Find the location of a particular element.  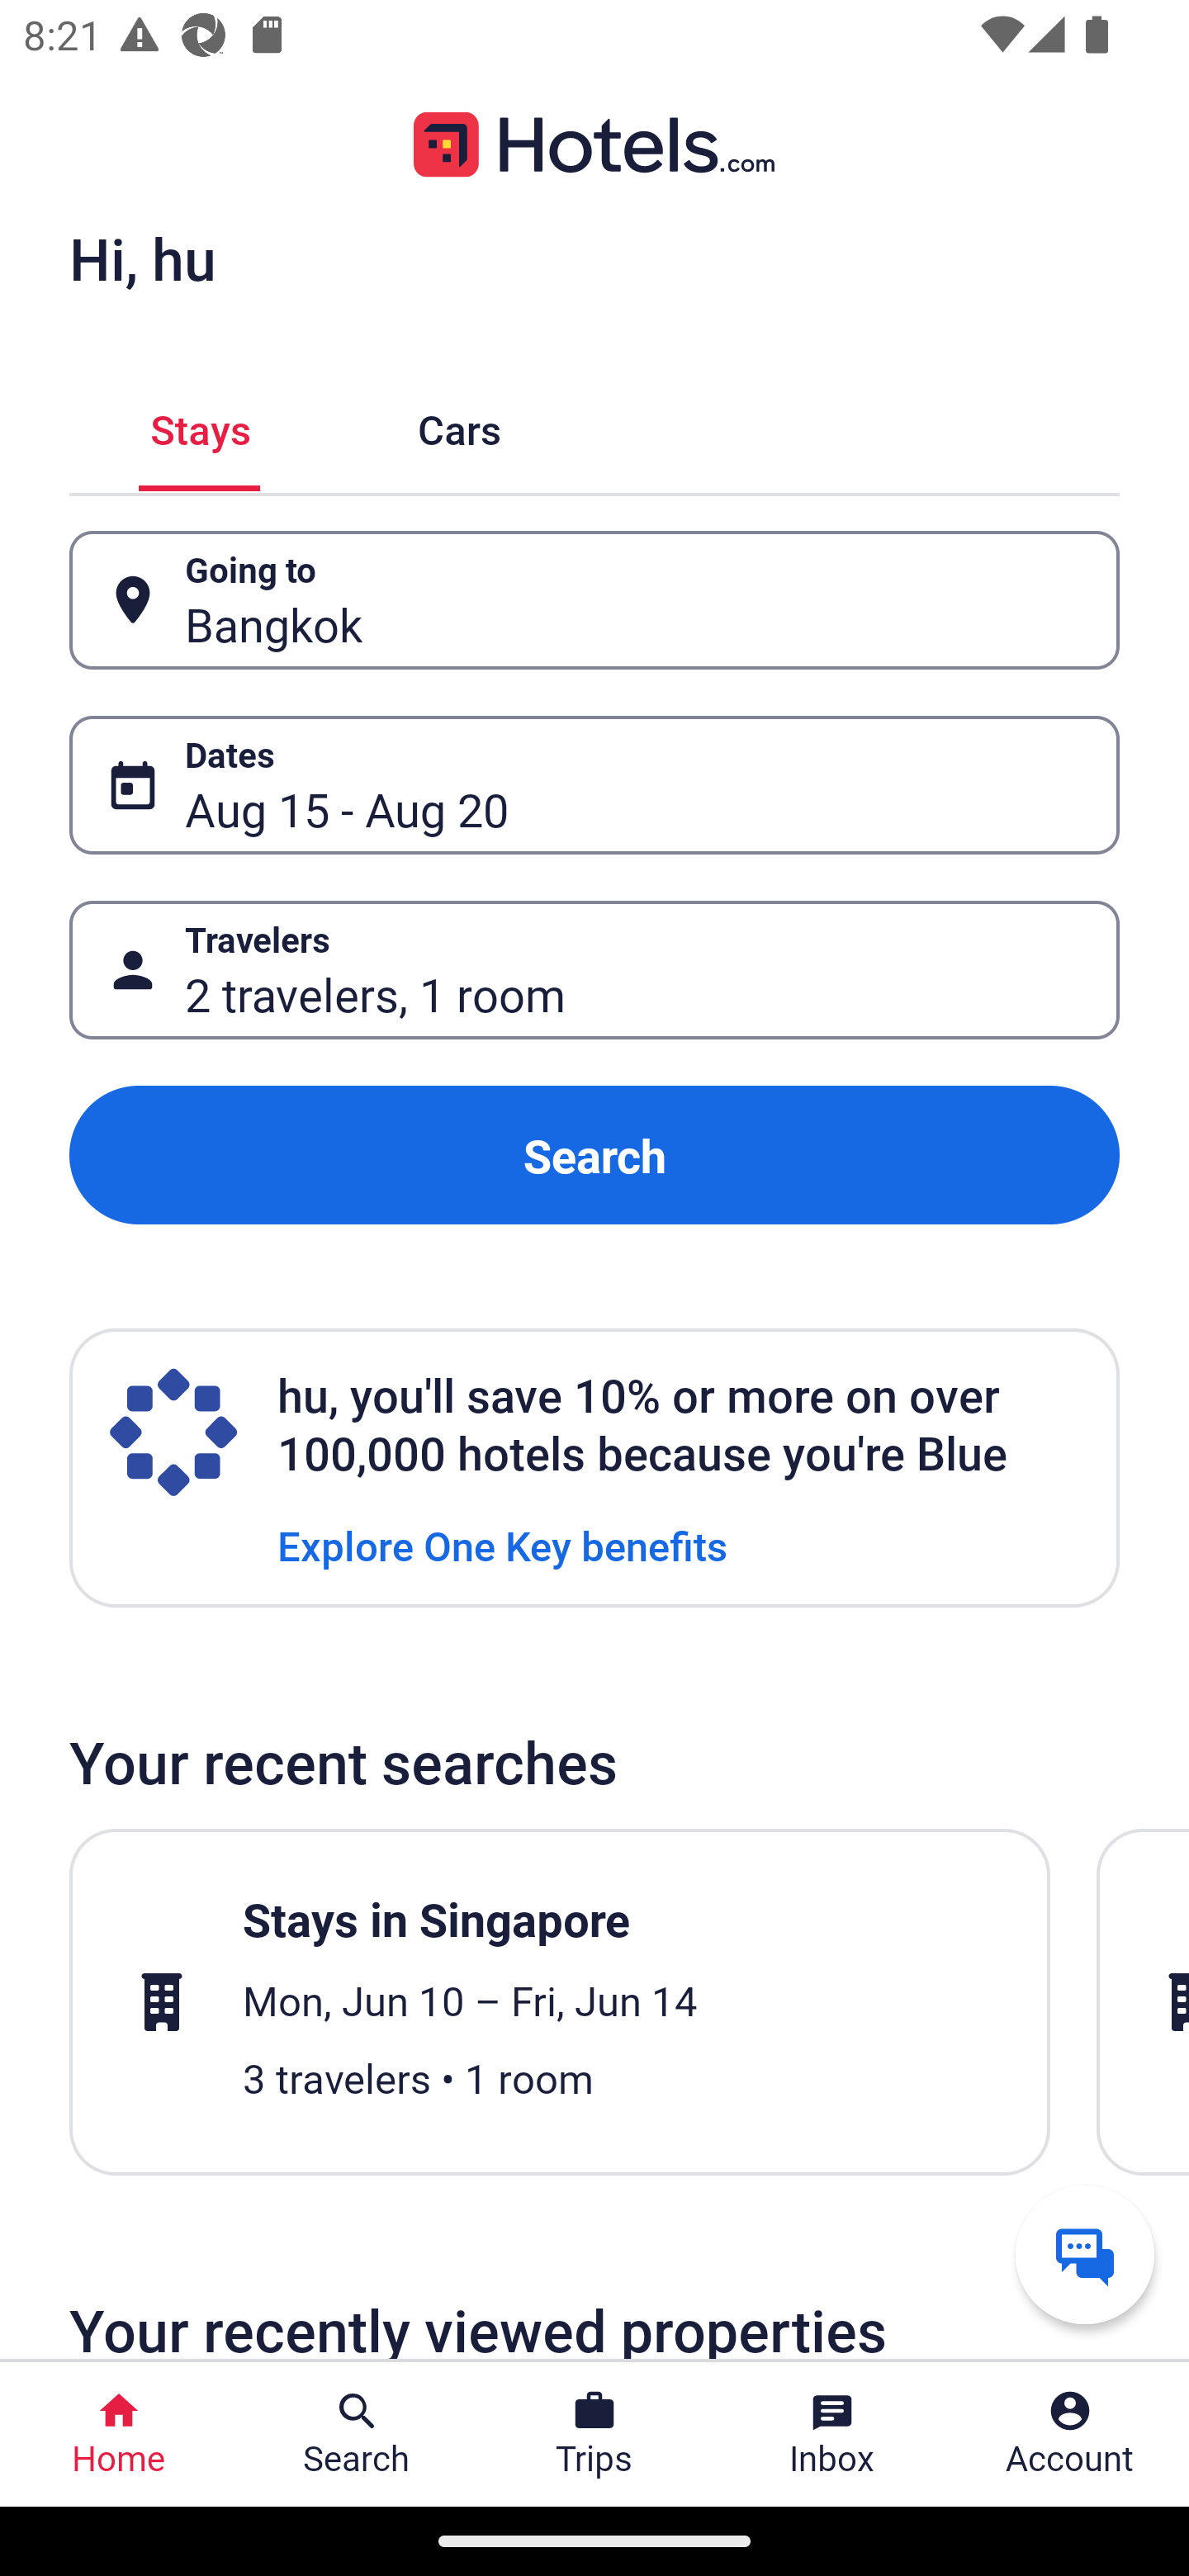

Get help from a virtual agent is located at coordinates (1085, 2254).